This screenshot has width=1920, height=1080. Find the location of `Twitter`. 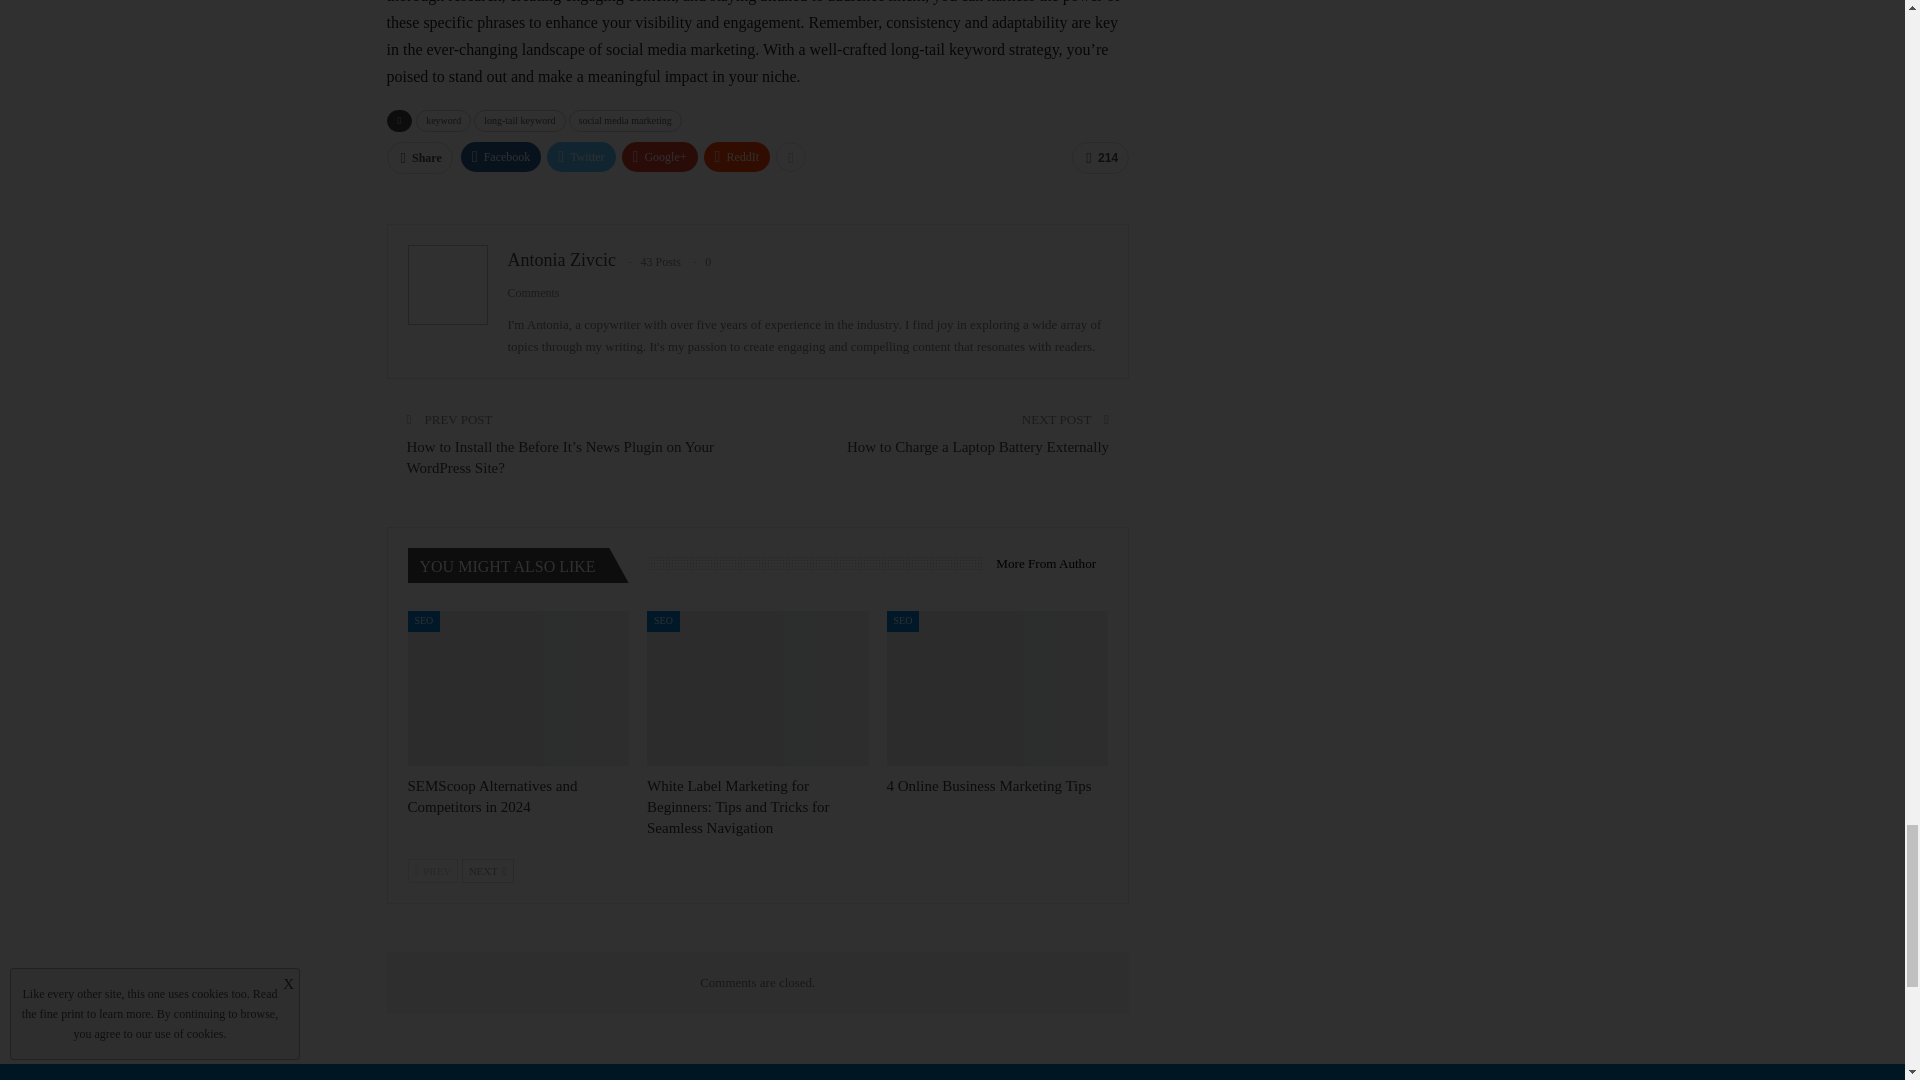

Twitter is located at coordinates (580, 156).